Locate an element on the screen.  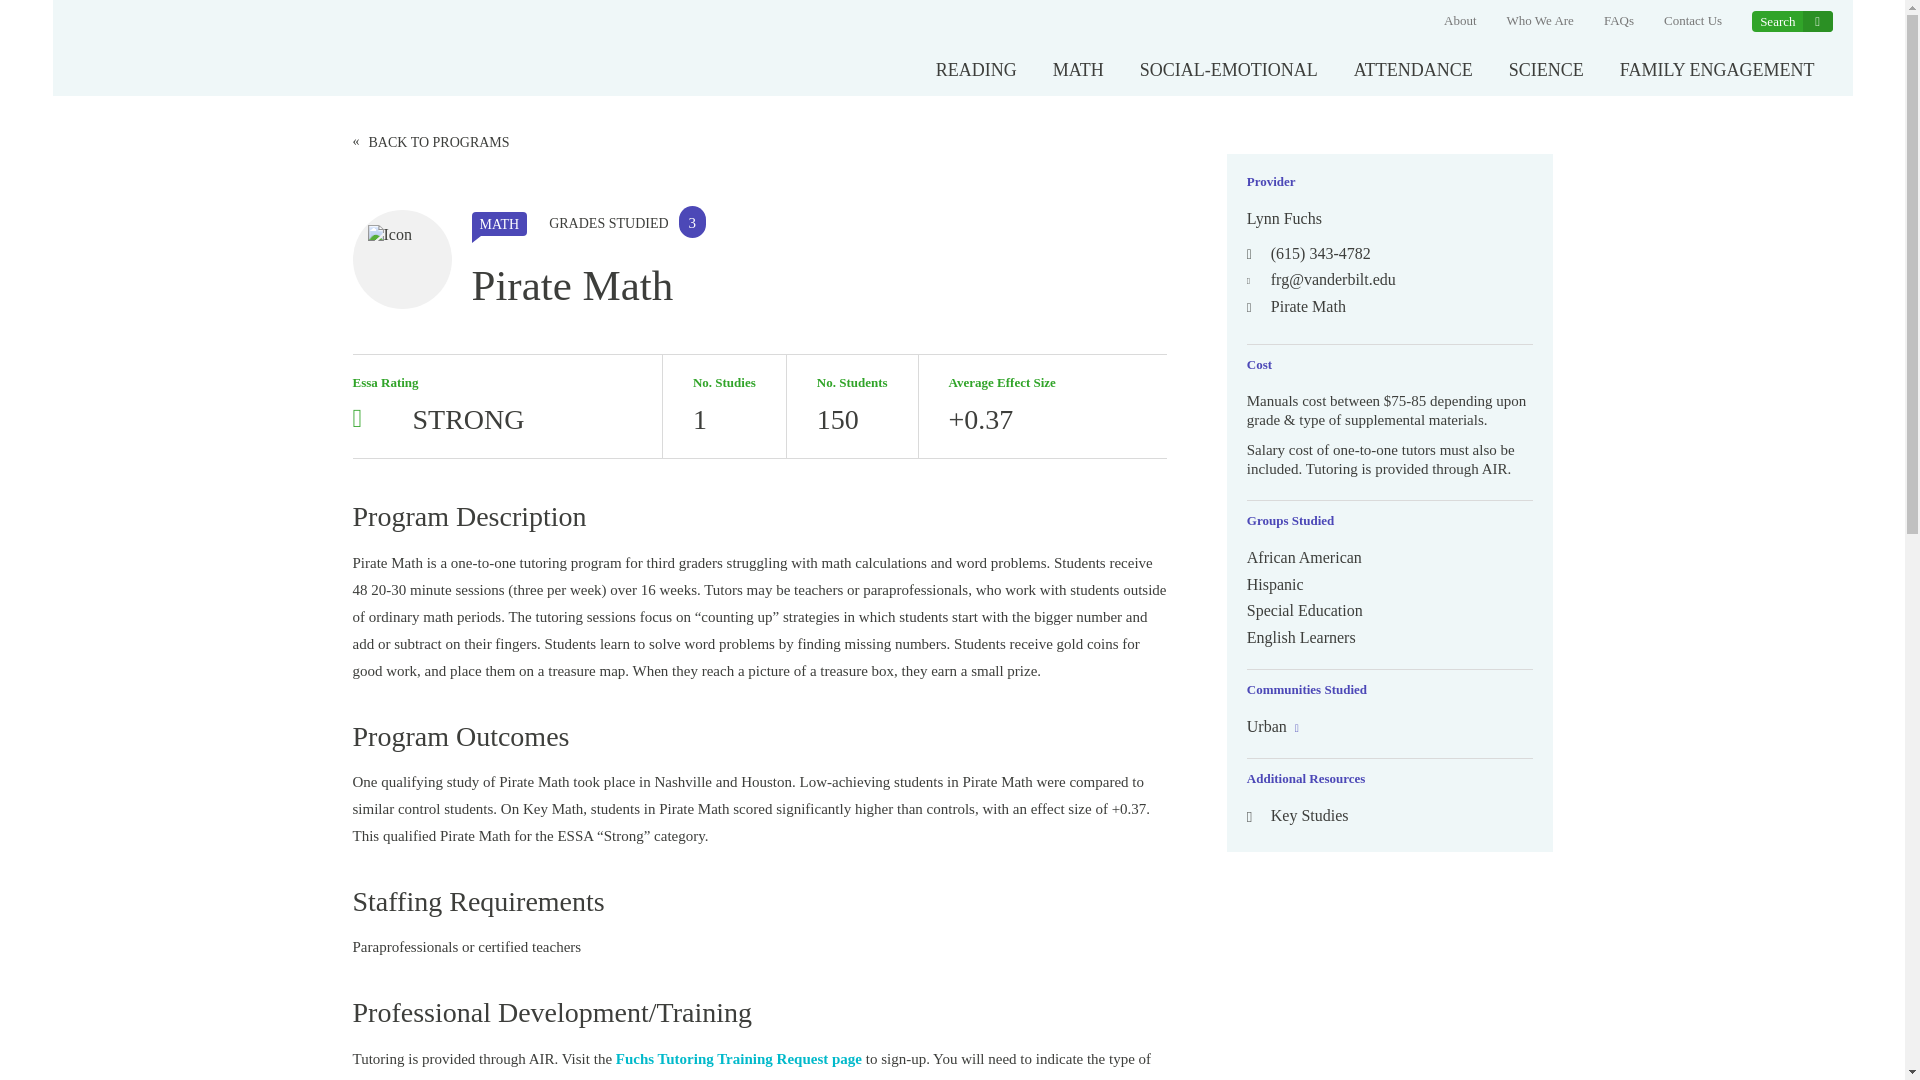
About is located at coordinates (1460, 21).